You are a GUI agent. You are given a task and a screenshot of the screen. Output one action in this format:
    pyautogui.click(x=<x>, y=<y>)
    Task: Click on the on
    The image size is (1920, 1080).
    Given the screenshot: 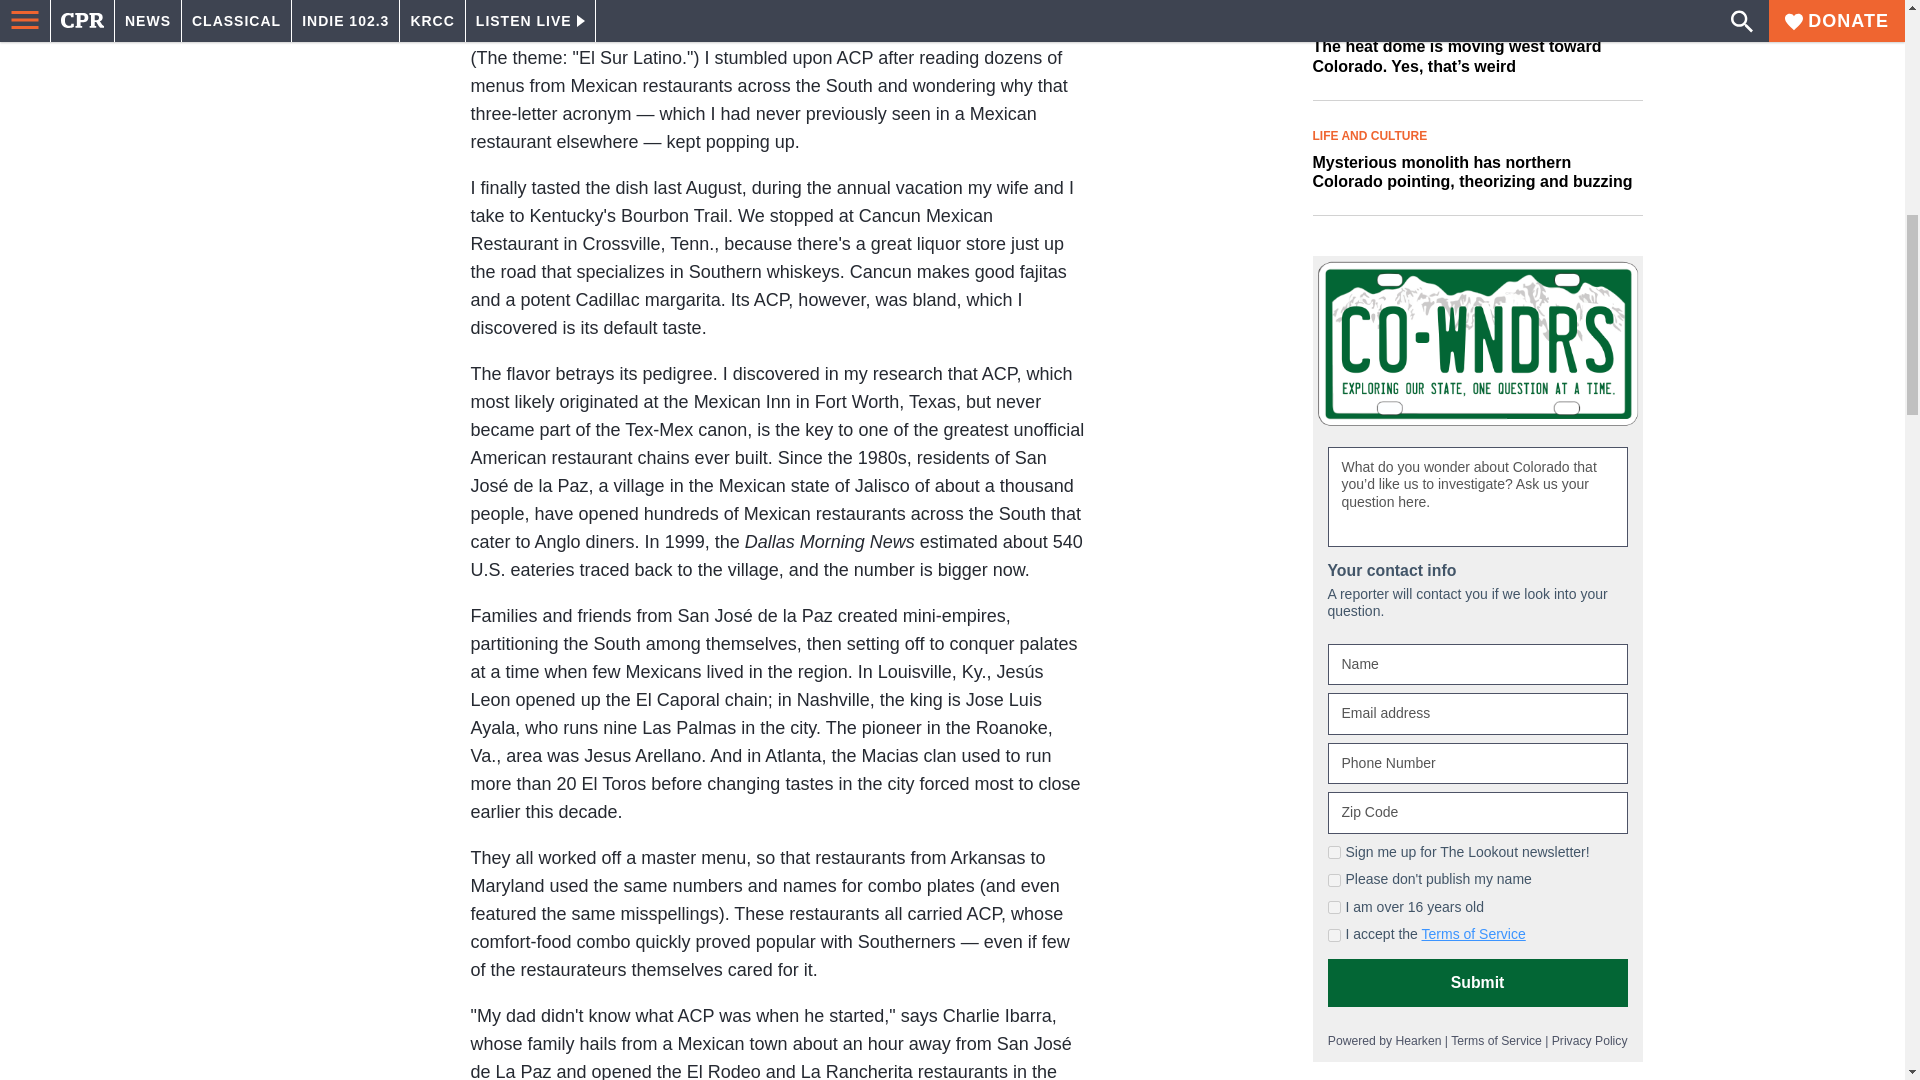 What is the action you would take?
    pyautogui.click(x=1334, y=852)
    